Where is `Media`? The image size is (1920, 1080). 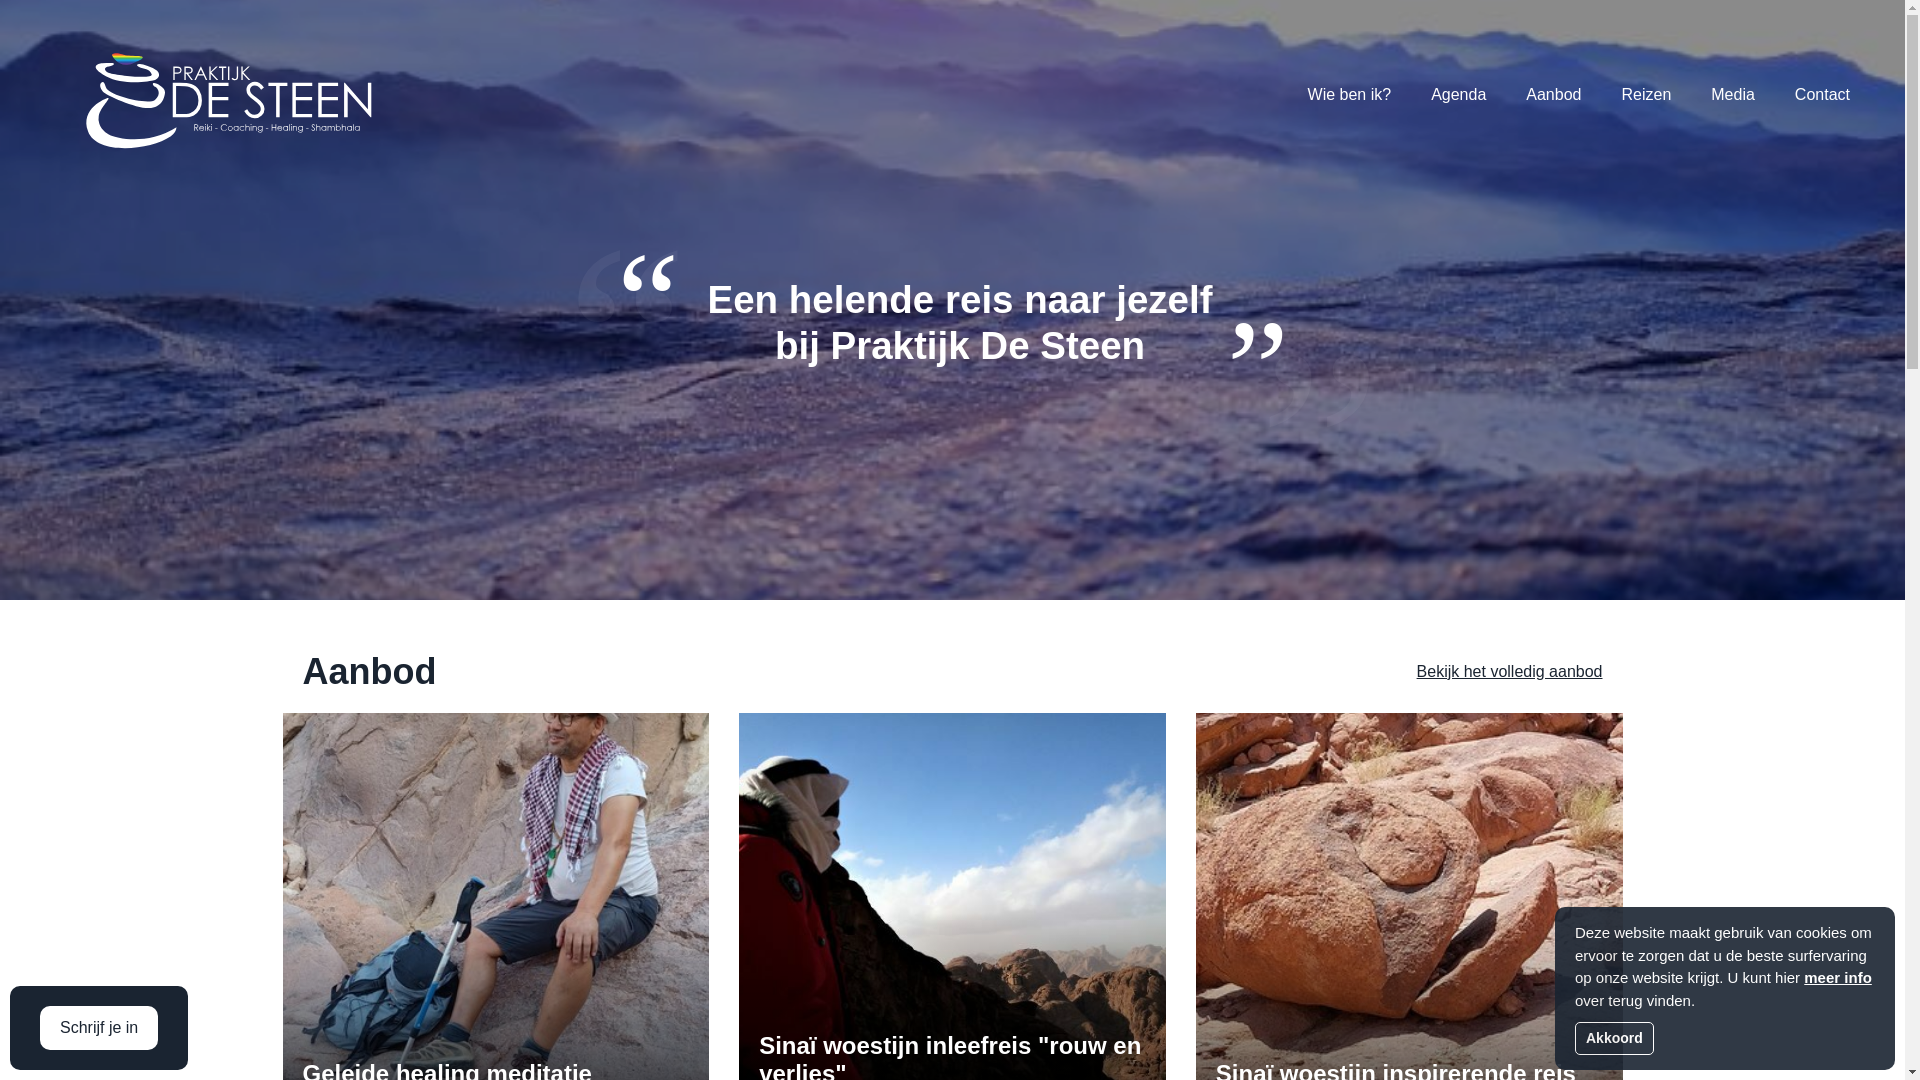 Media is located at coordinates (1733, 95).